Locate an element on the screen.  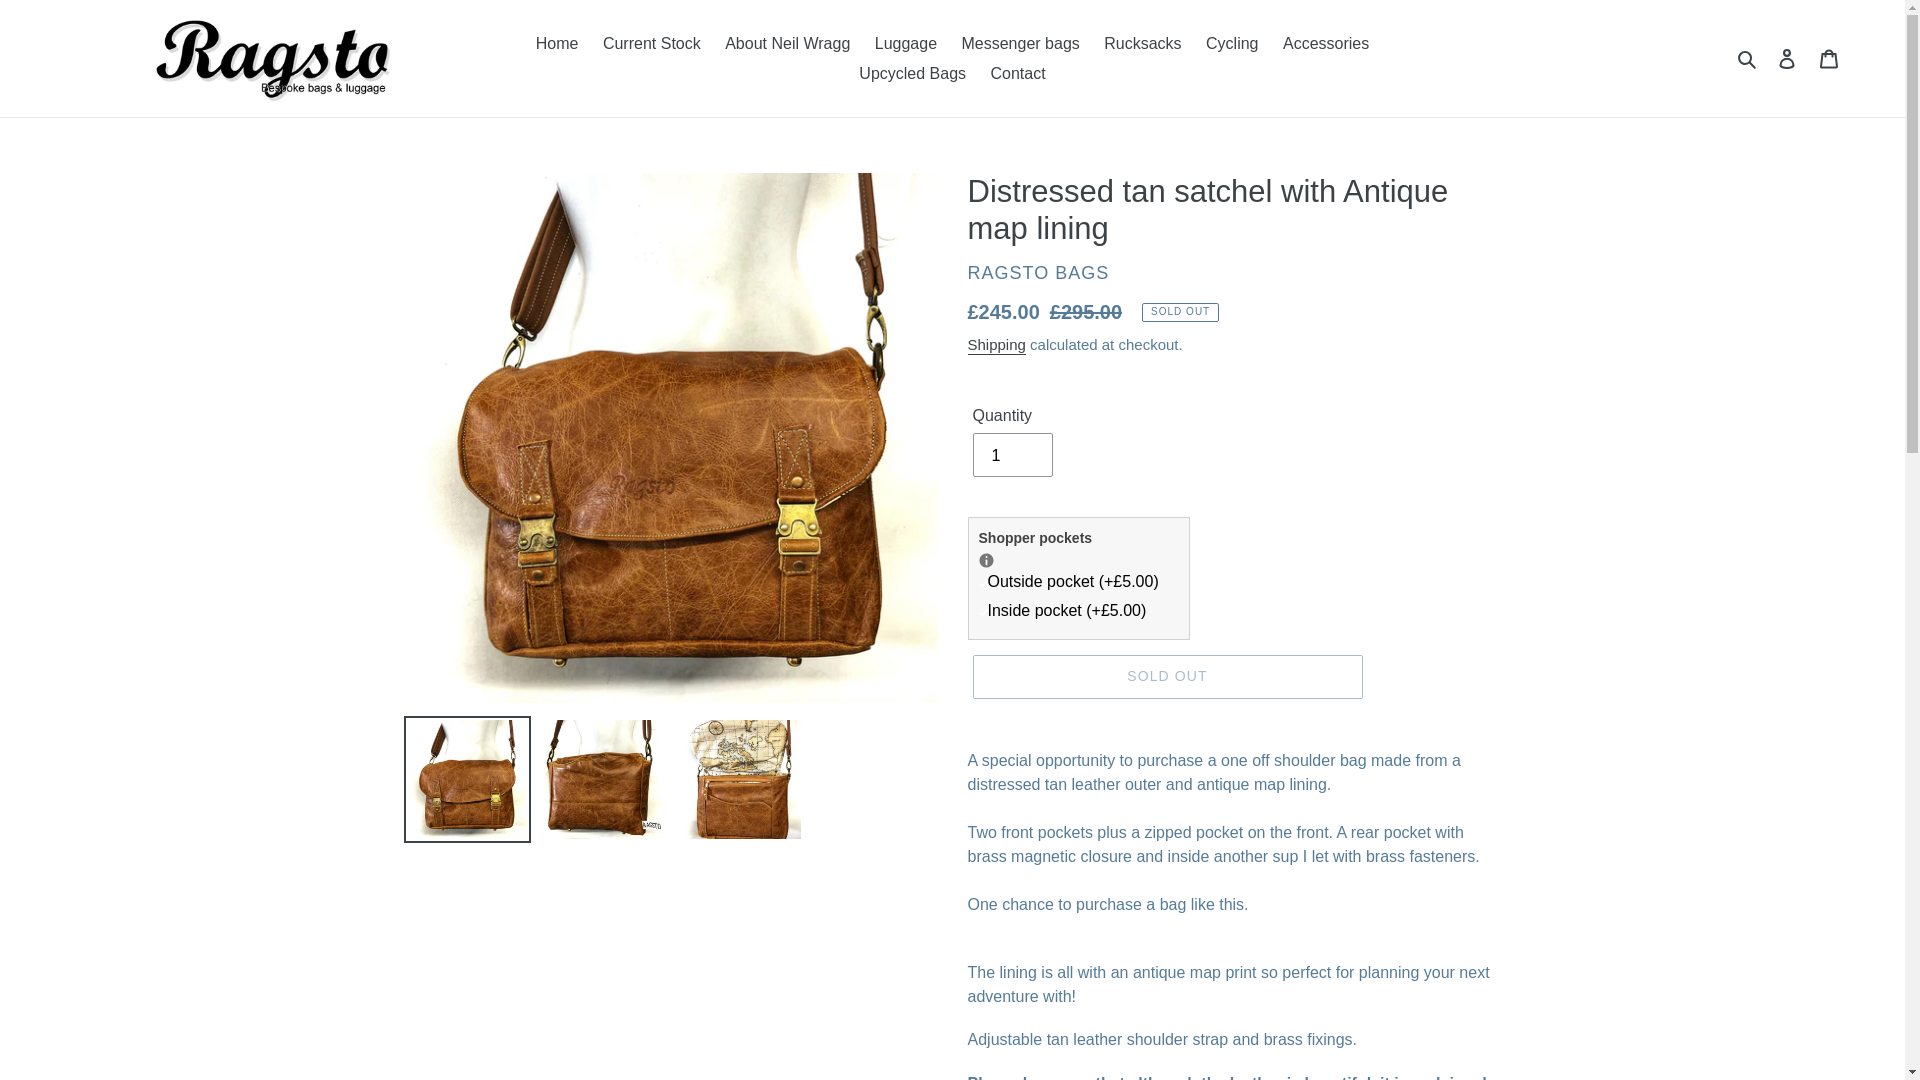
1 is located at coordinates (1012, 455).